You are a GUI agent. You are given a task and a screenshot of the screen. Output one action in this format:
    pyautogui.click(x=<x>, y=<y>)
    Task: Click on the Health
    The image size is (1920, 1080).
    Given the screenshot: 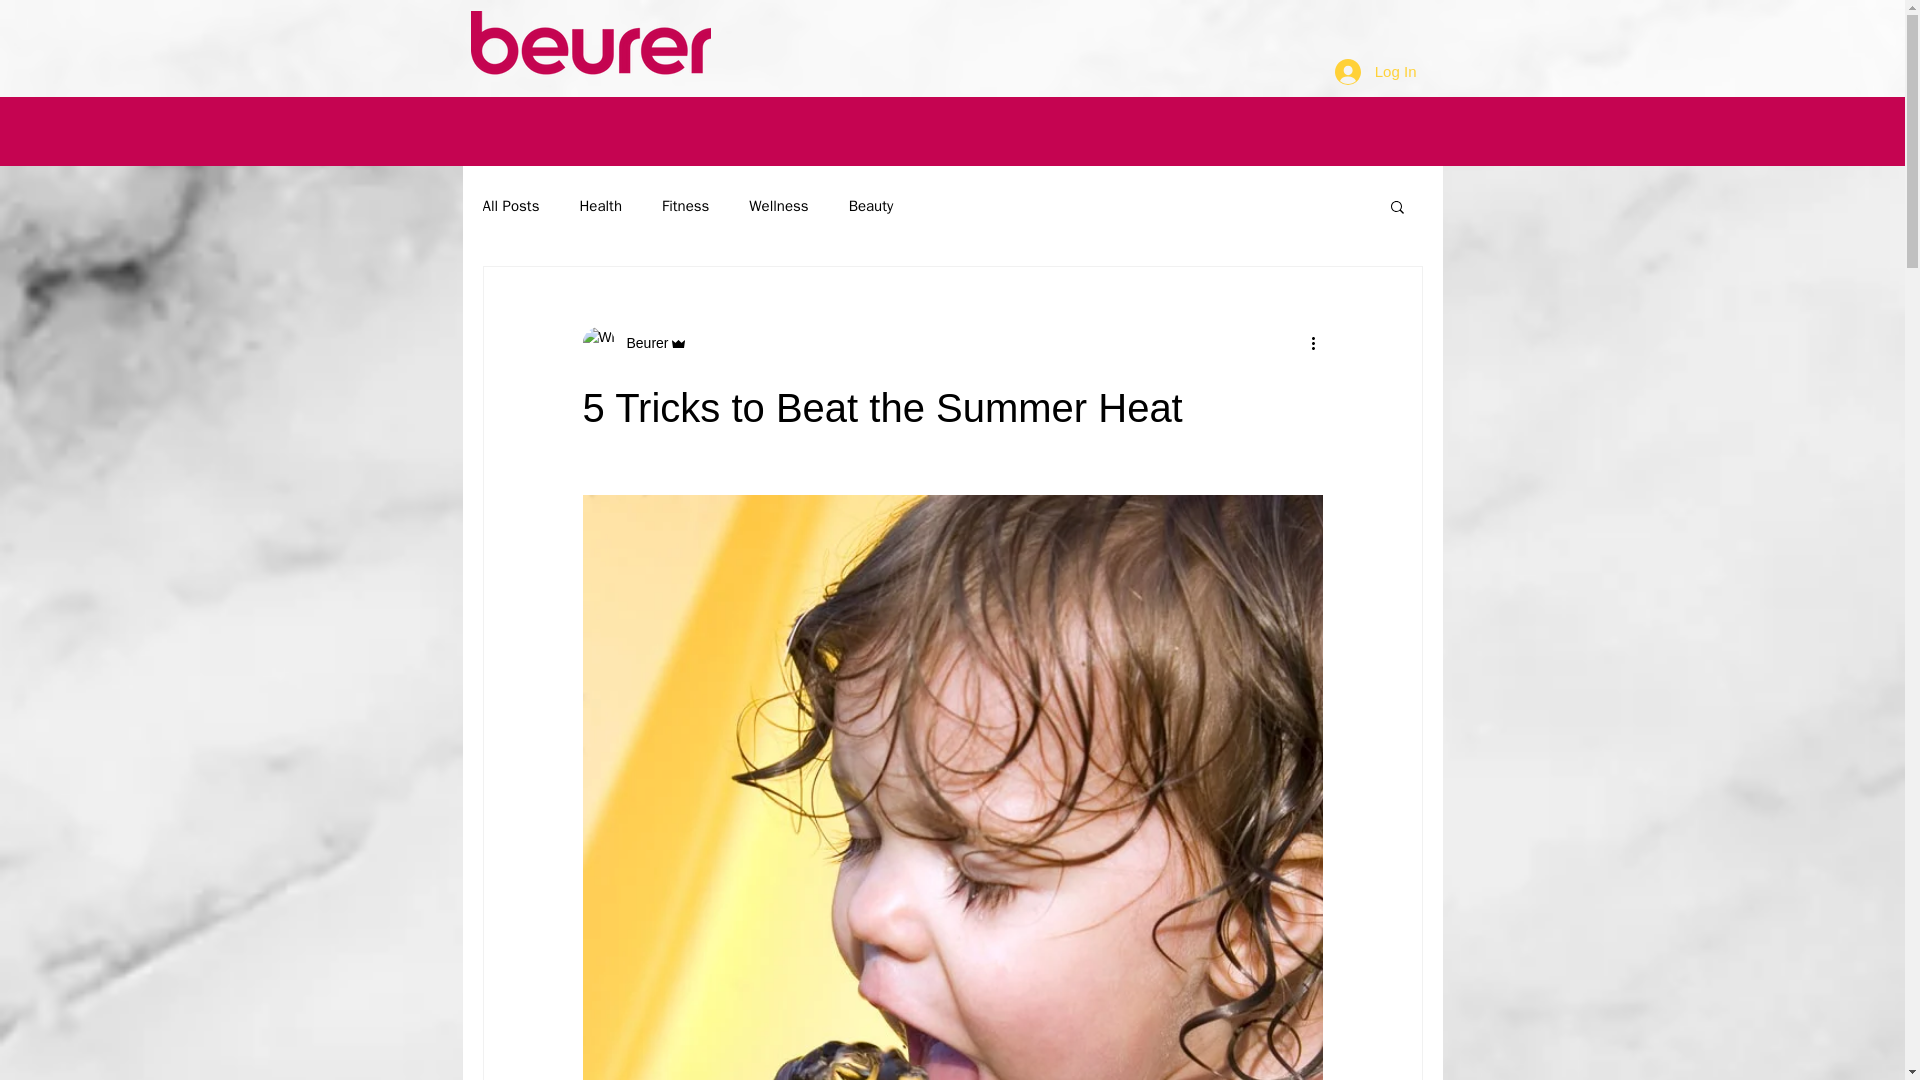 What is the action you would take?
    pyautogui.click(x=600, y=204)
    